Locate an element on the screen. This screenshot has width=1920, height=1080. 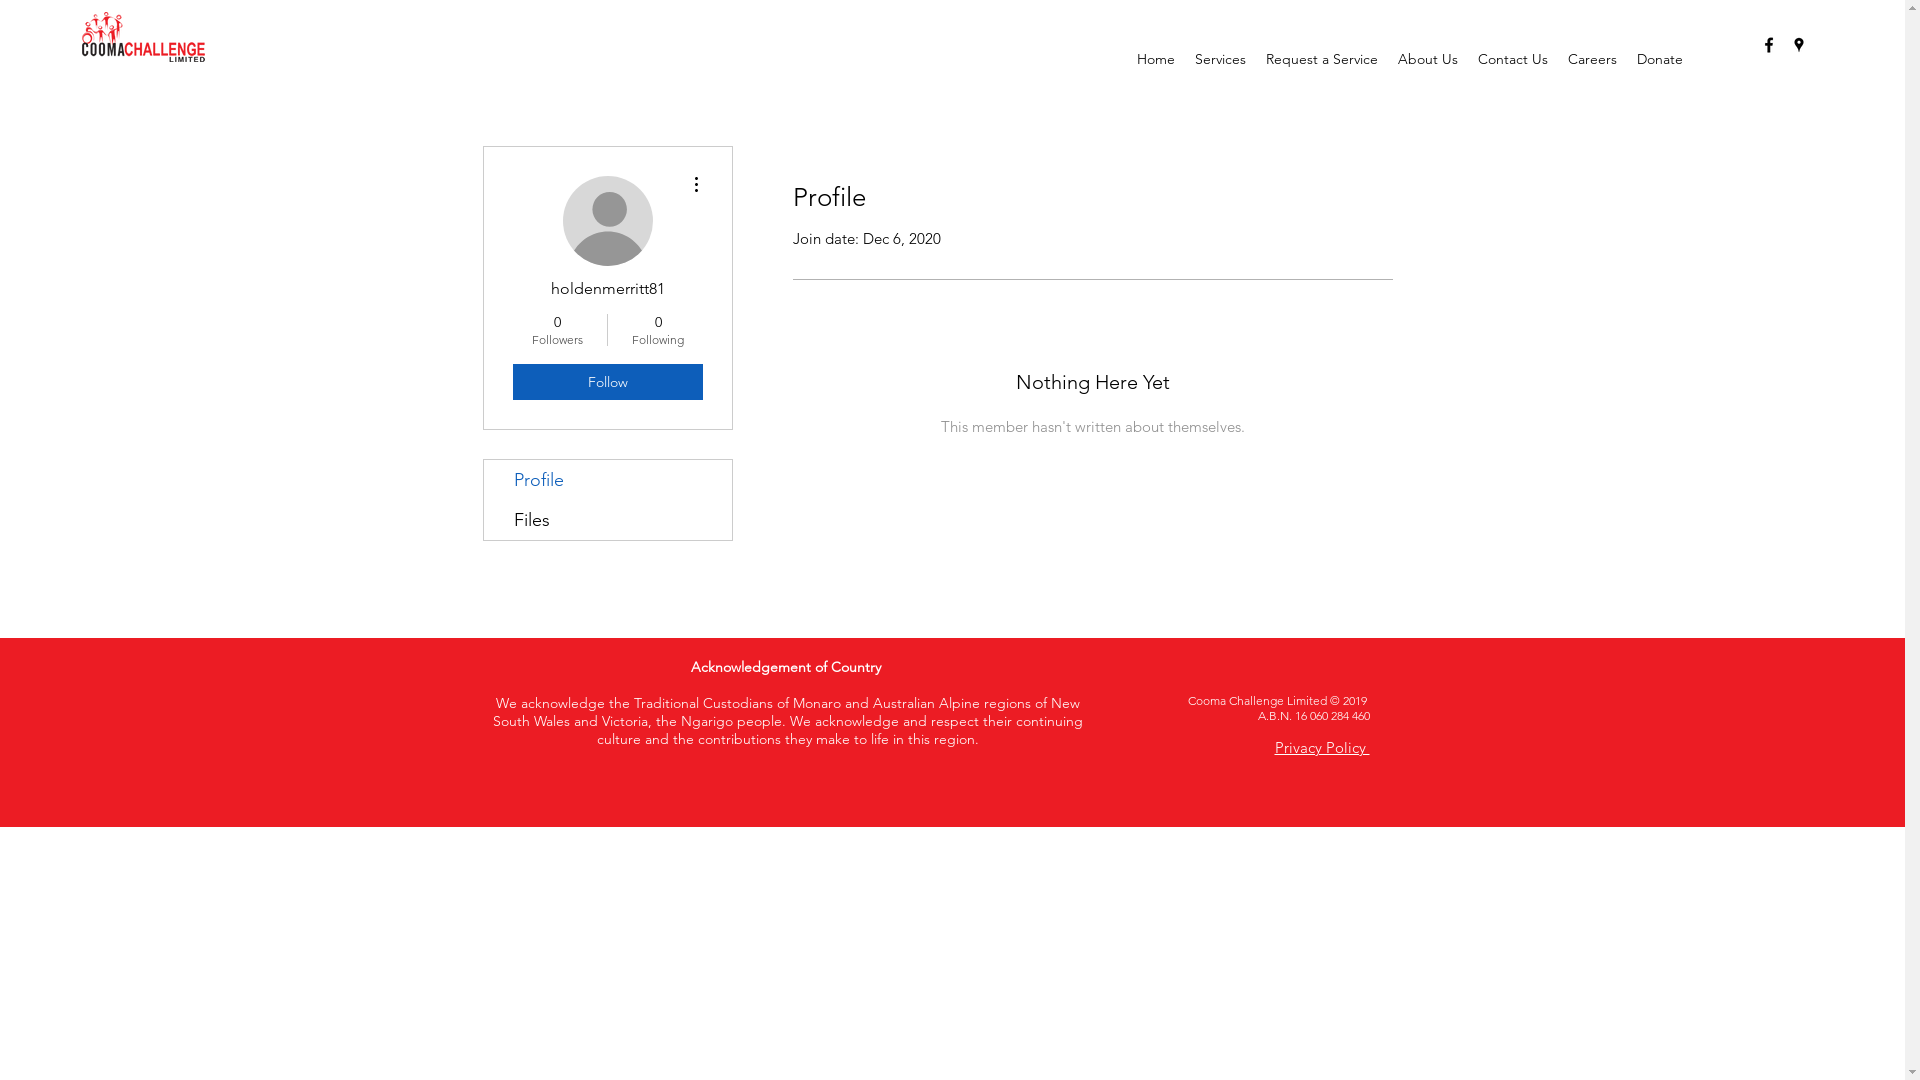
Privacy Policy  is located at coordinates (1322, 748).